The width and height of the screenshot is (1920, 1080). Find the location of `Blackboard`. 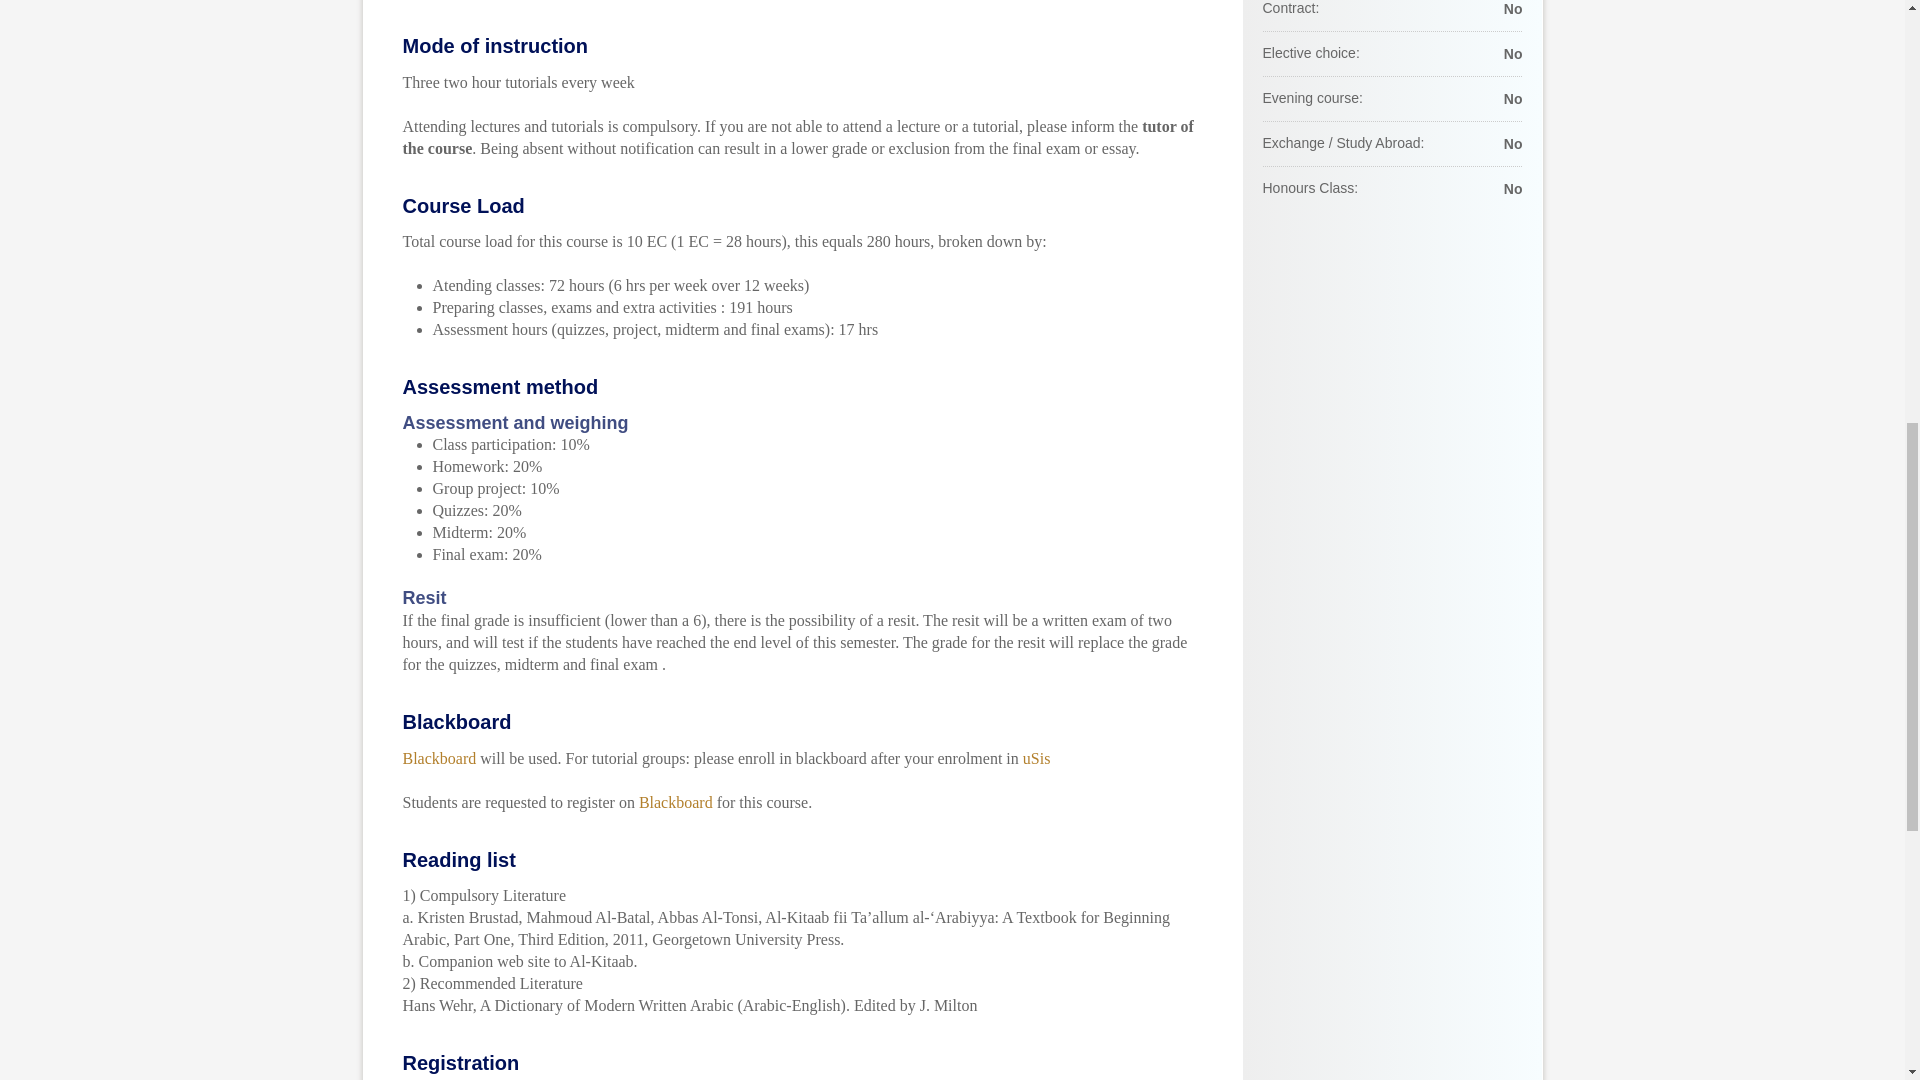

Blackboard is located at coordinates (438, 758).